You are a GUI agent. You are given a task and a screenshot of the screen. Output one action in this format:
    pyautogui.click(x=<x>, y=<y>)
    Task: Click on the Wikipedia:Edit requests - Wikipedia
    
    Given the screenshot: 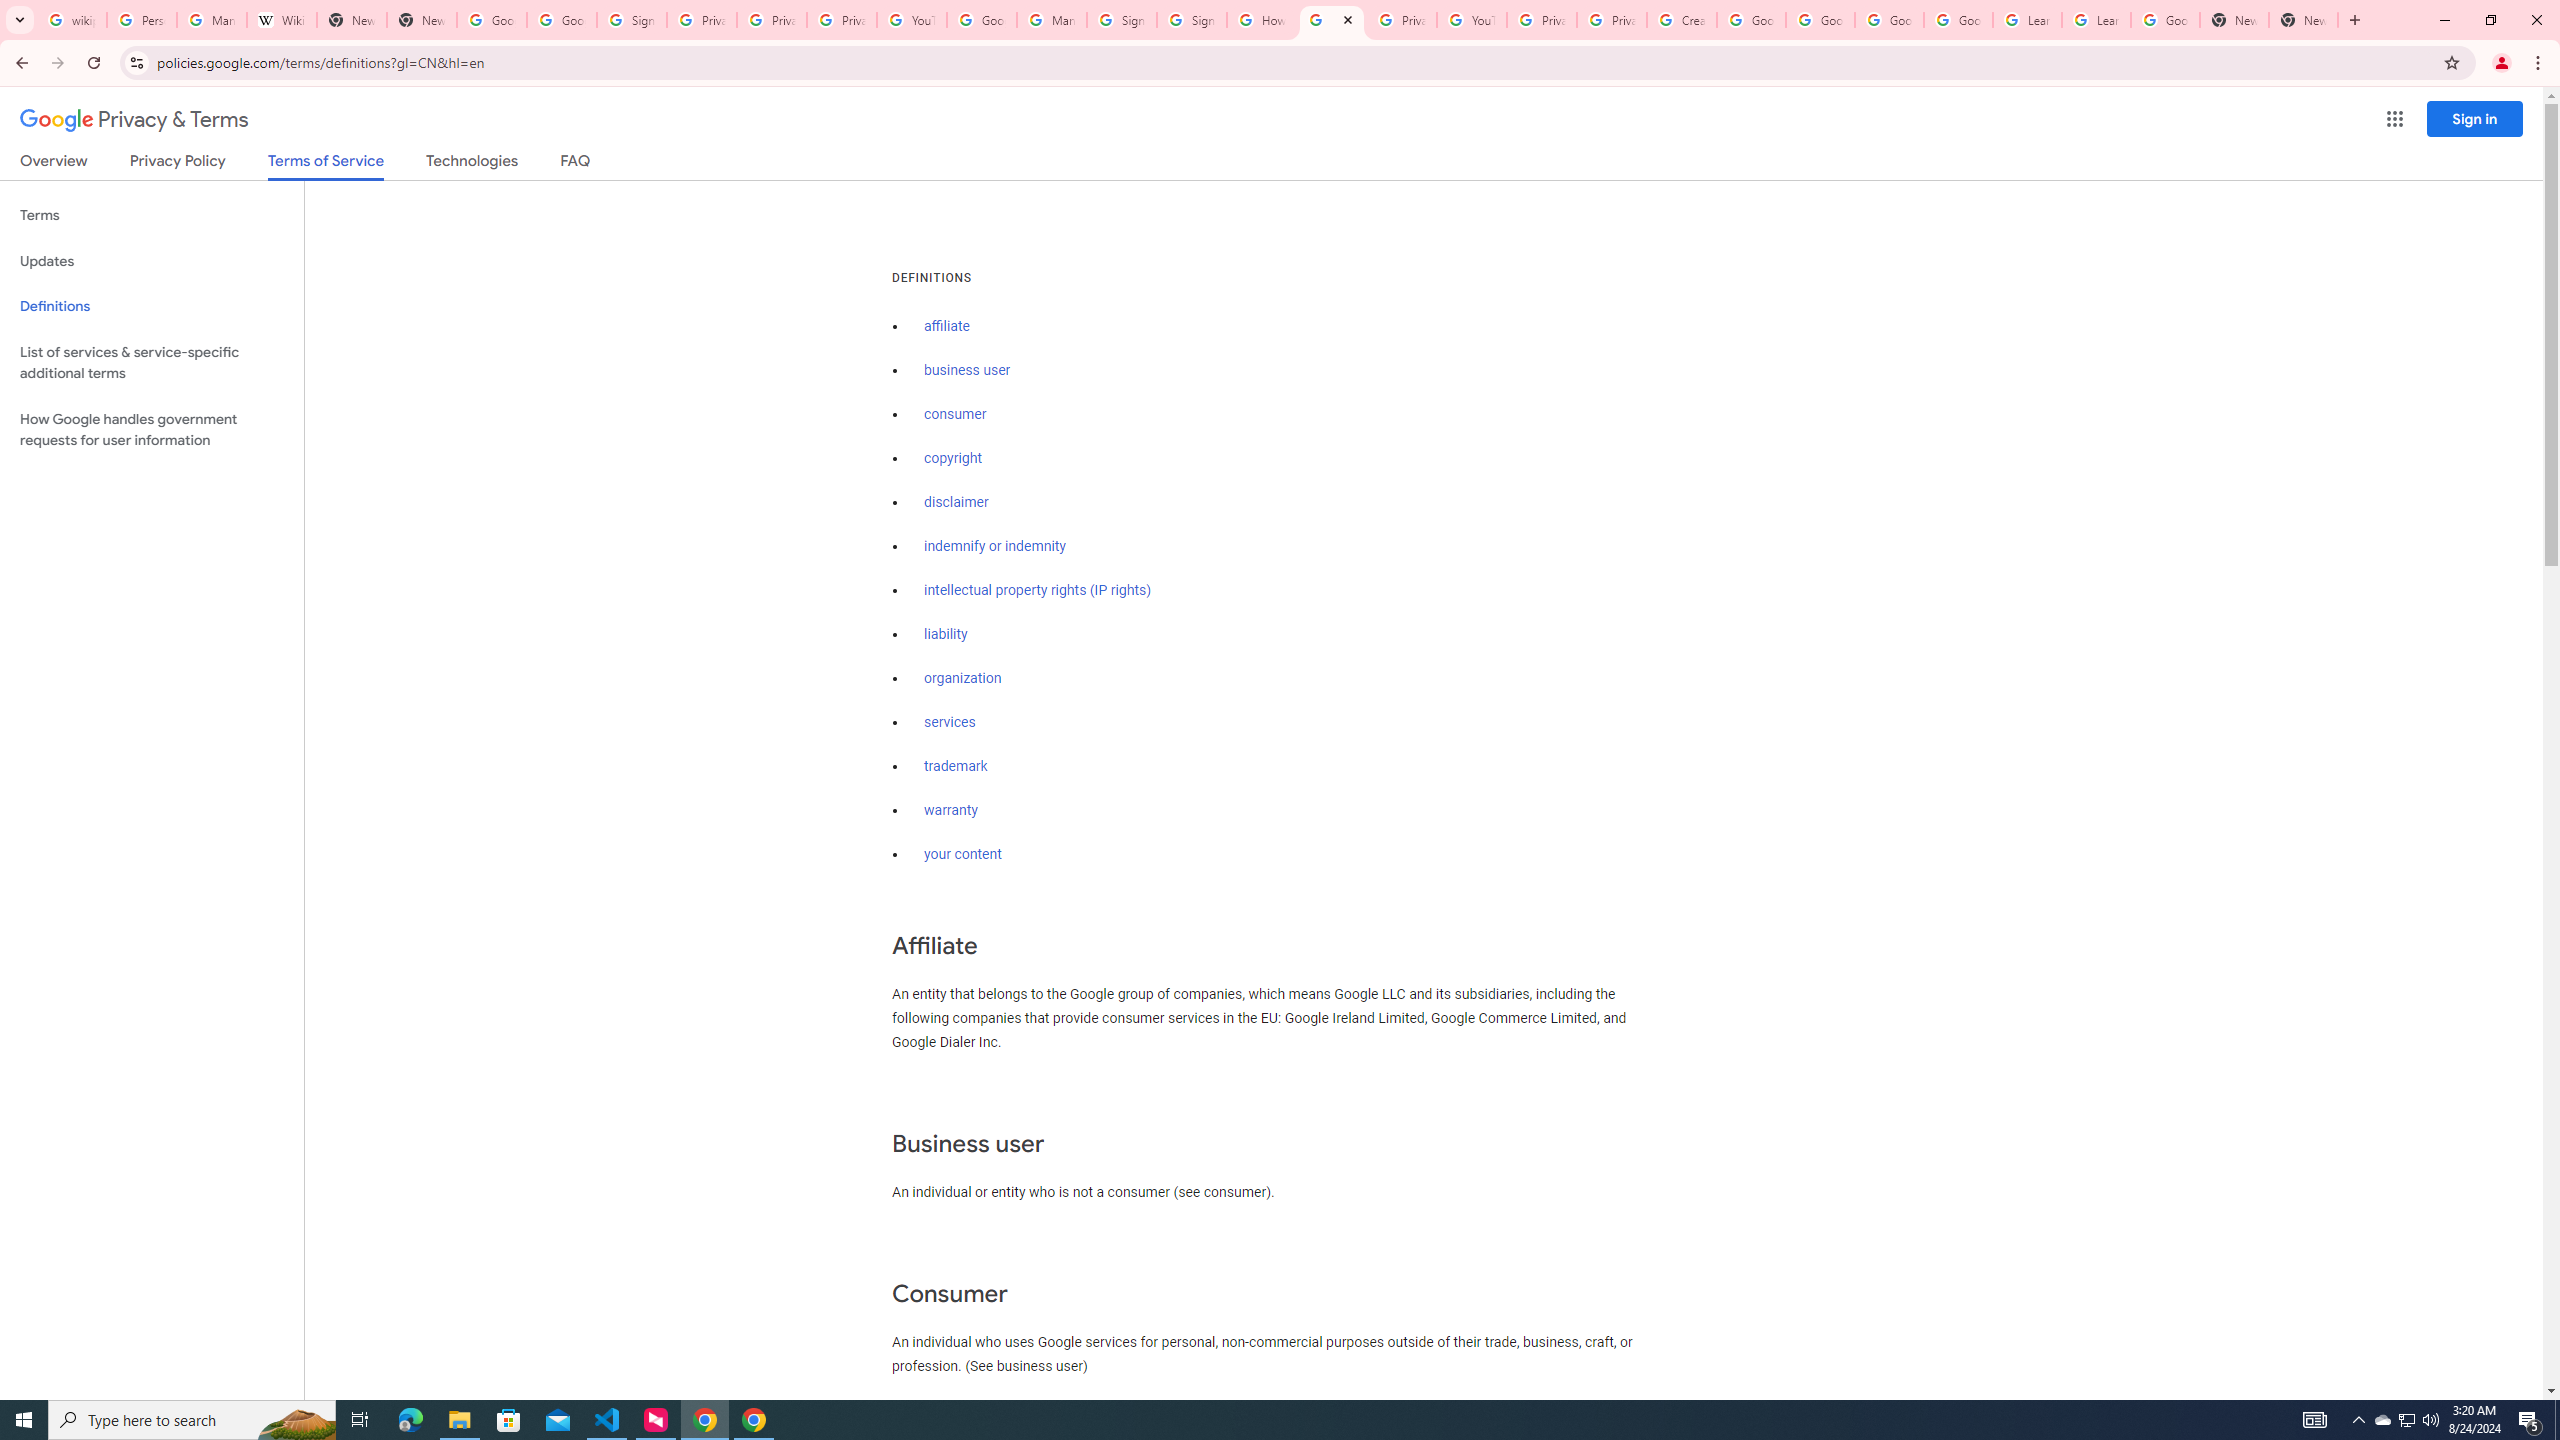 What is the action you would take?
    pyautogui.click(x=282, y=20)
    